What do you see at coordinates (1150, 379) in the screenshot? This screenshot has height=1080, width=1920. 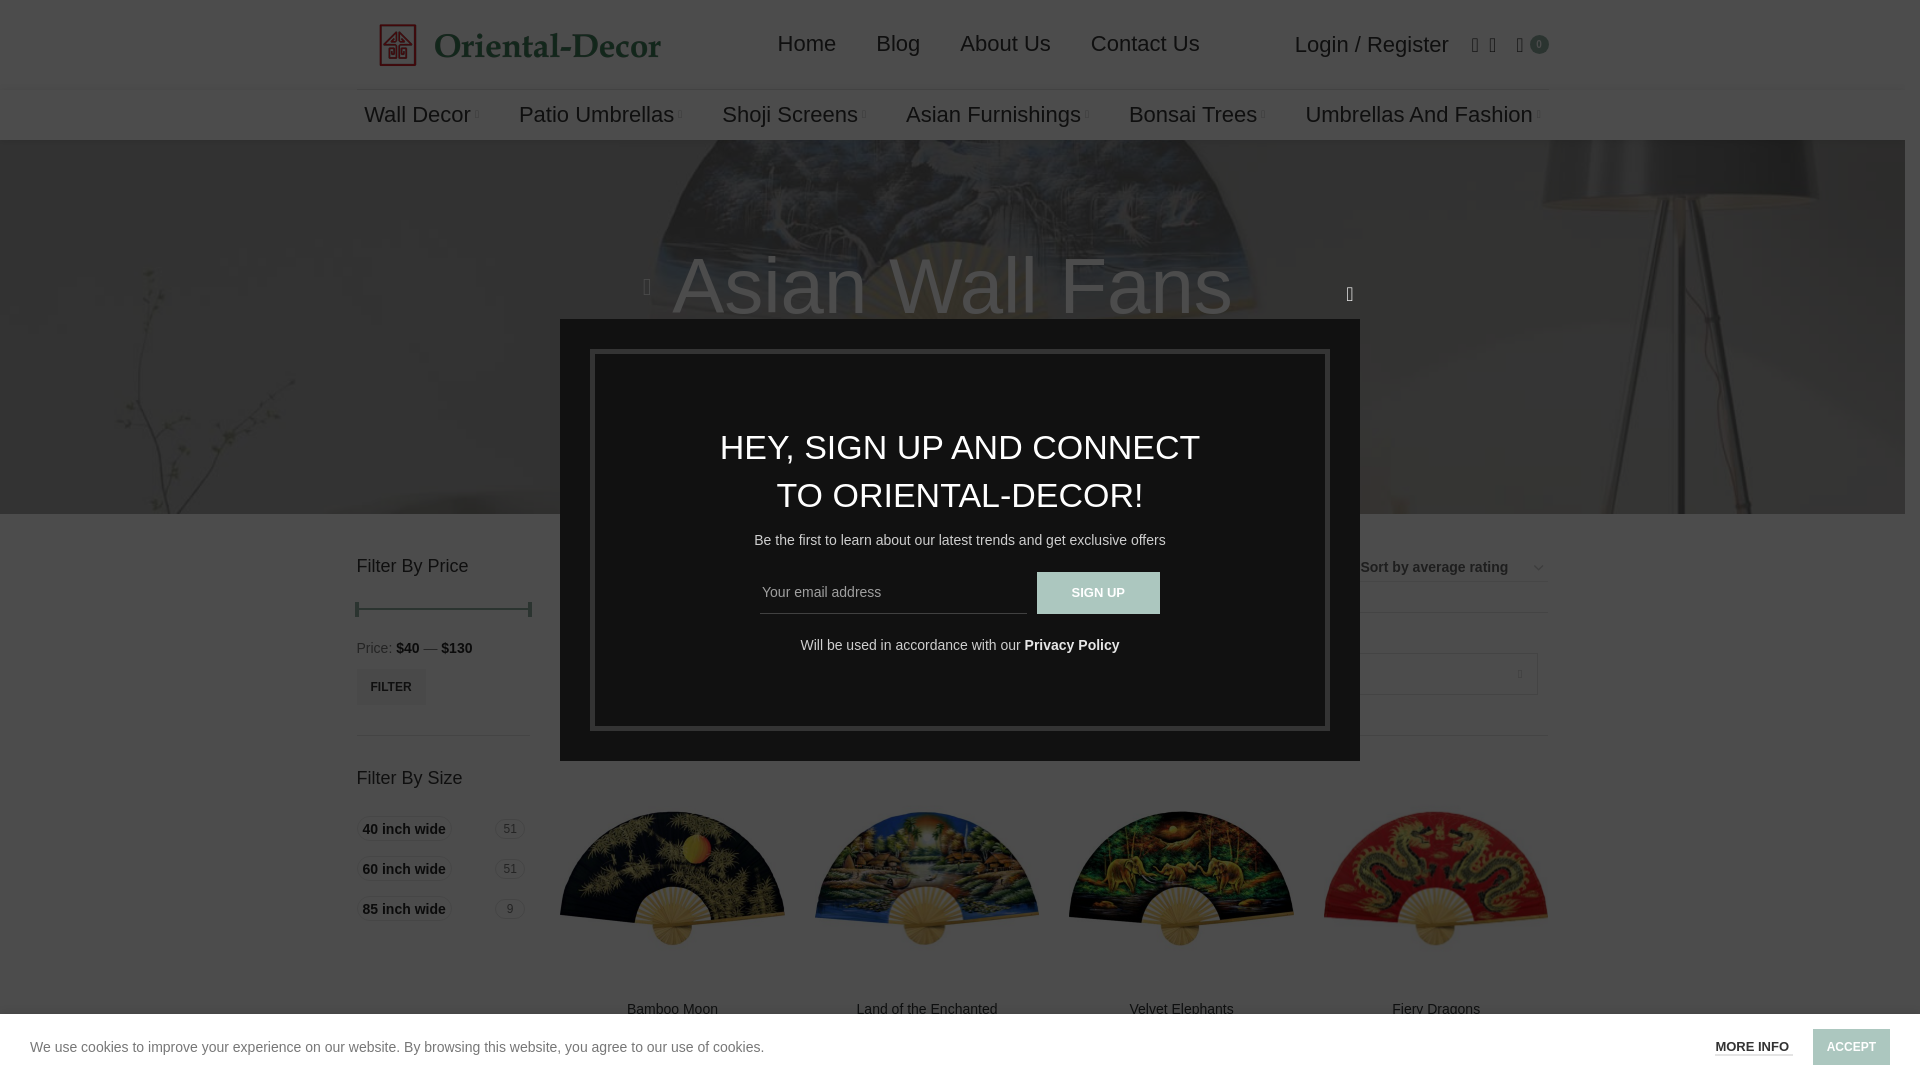 I see `Bonsai Trees` at bounding box center [1150, 379].